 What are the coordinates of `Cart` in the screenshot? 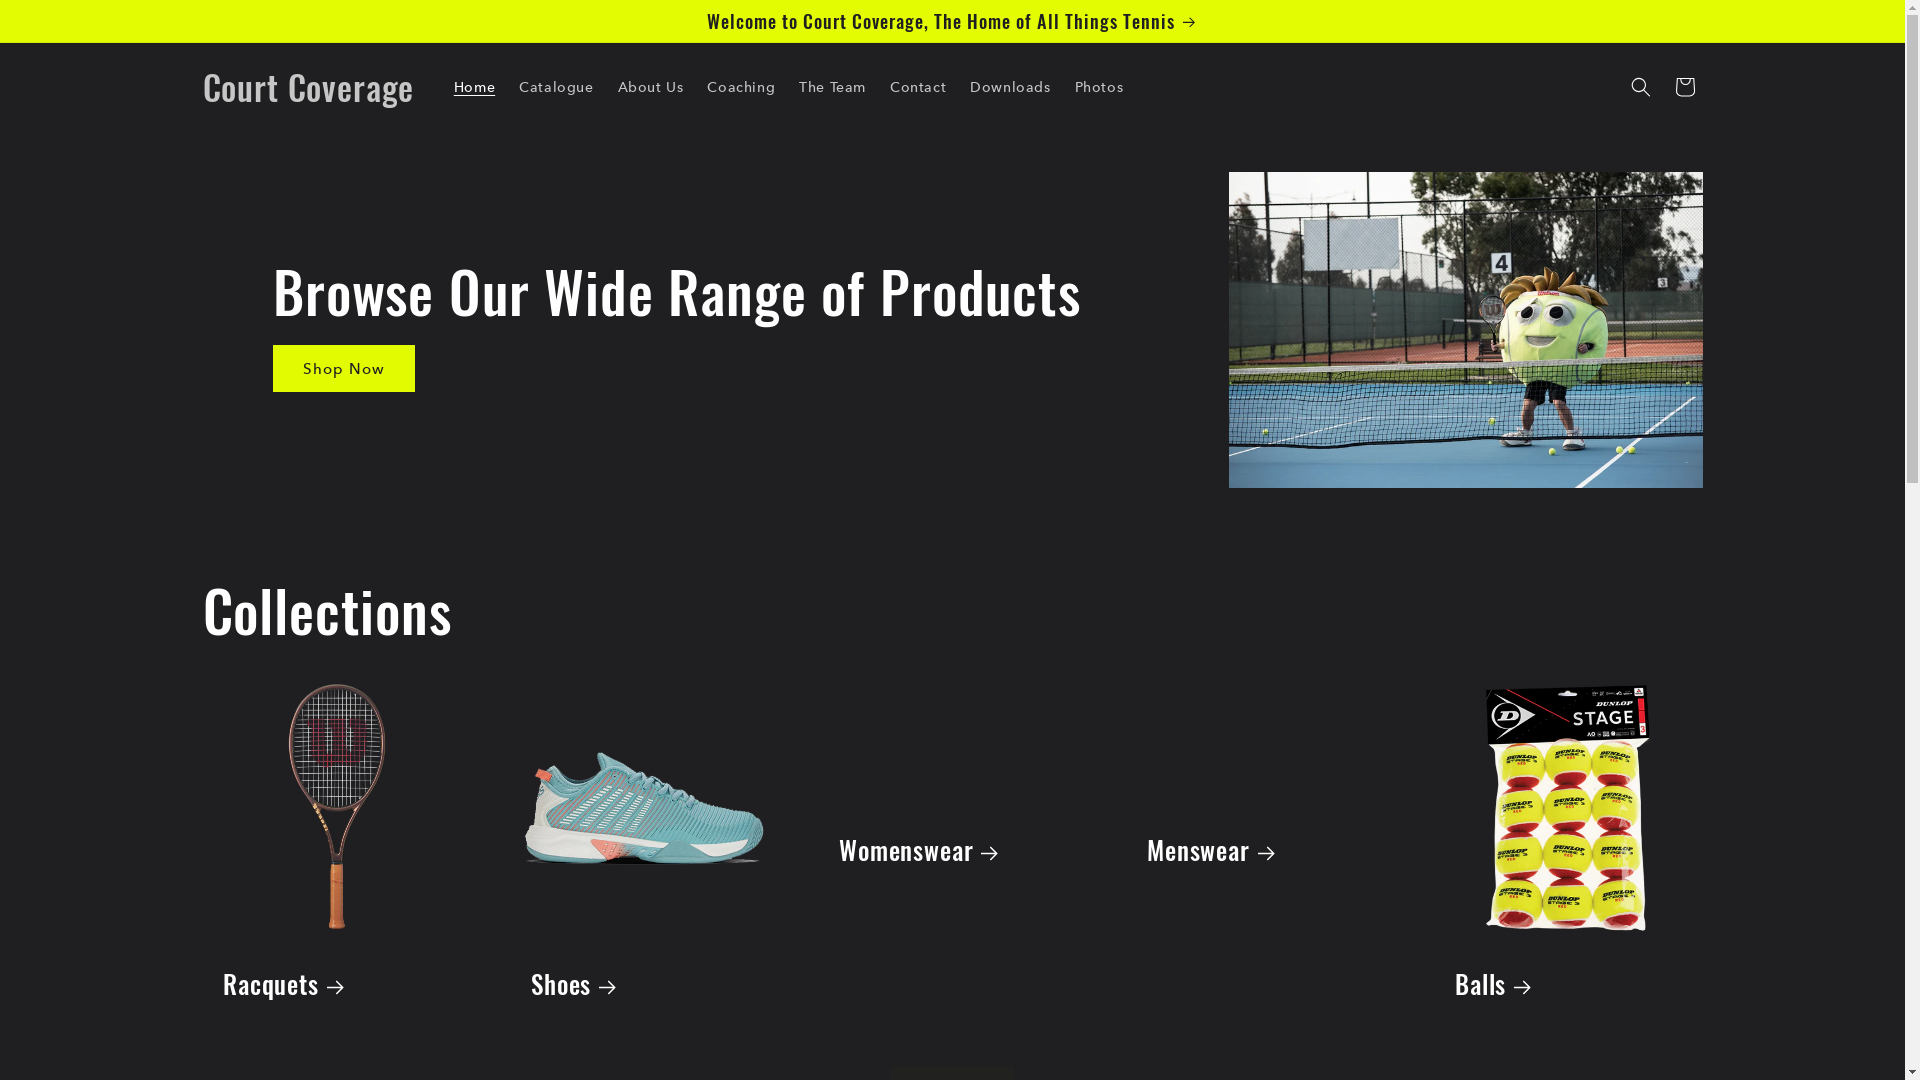 It's located at (1684, 87).